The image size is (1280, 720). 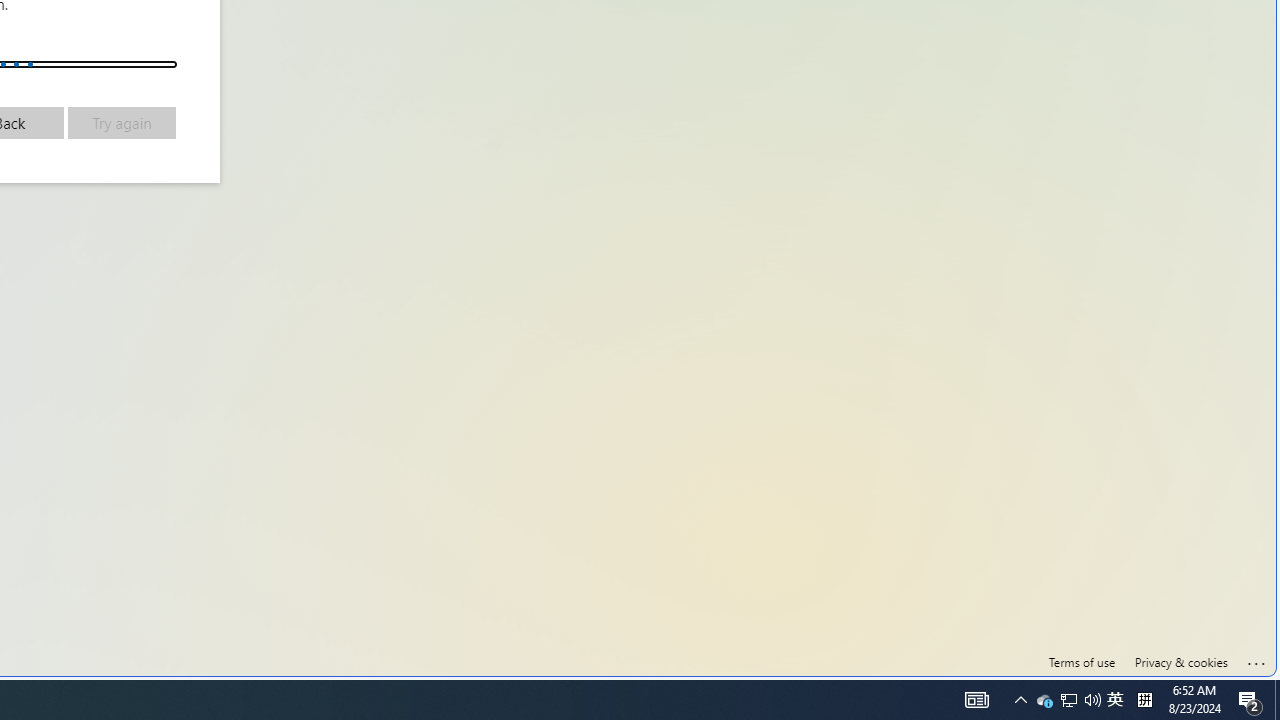 I want to click on Privacy & cookies, so click(x=1180, y=662).